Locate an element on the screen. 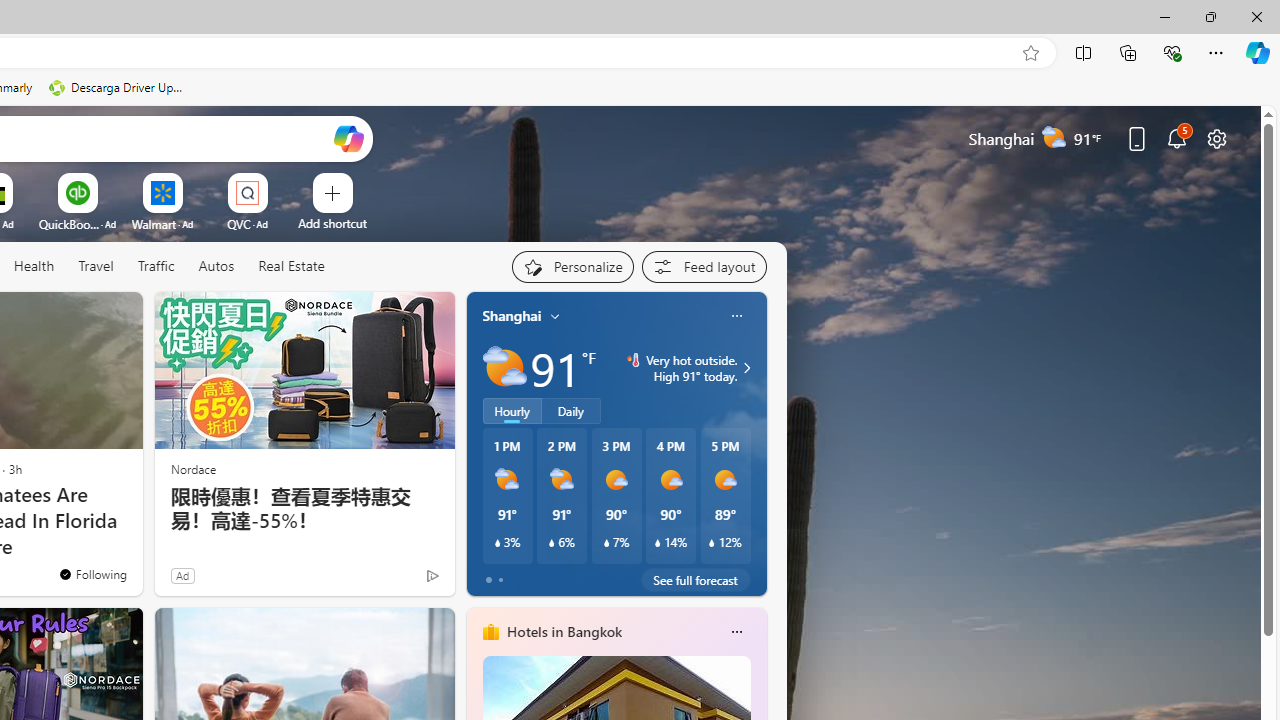  Class: weather-arrow-glyph is located at coordinates (746, 368).